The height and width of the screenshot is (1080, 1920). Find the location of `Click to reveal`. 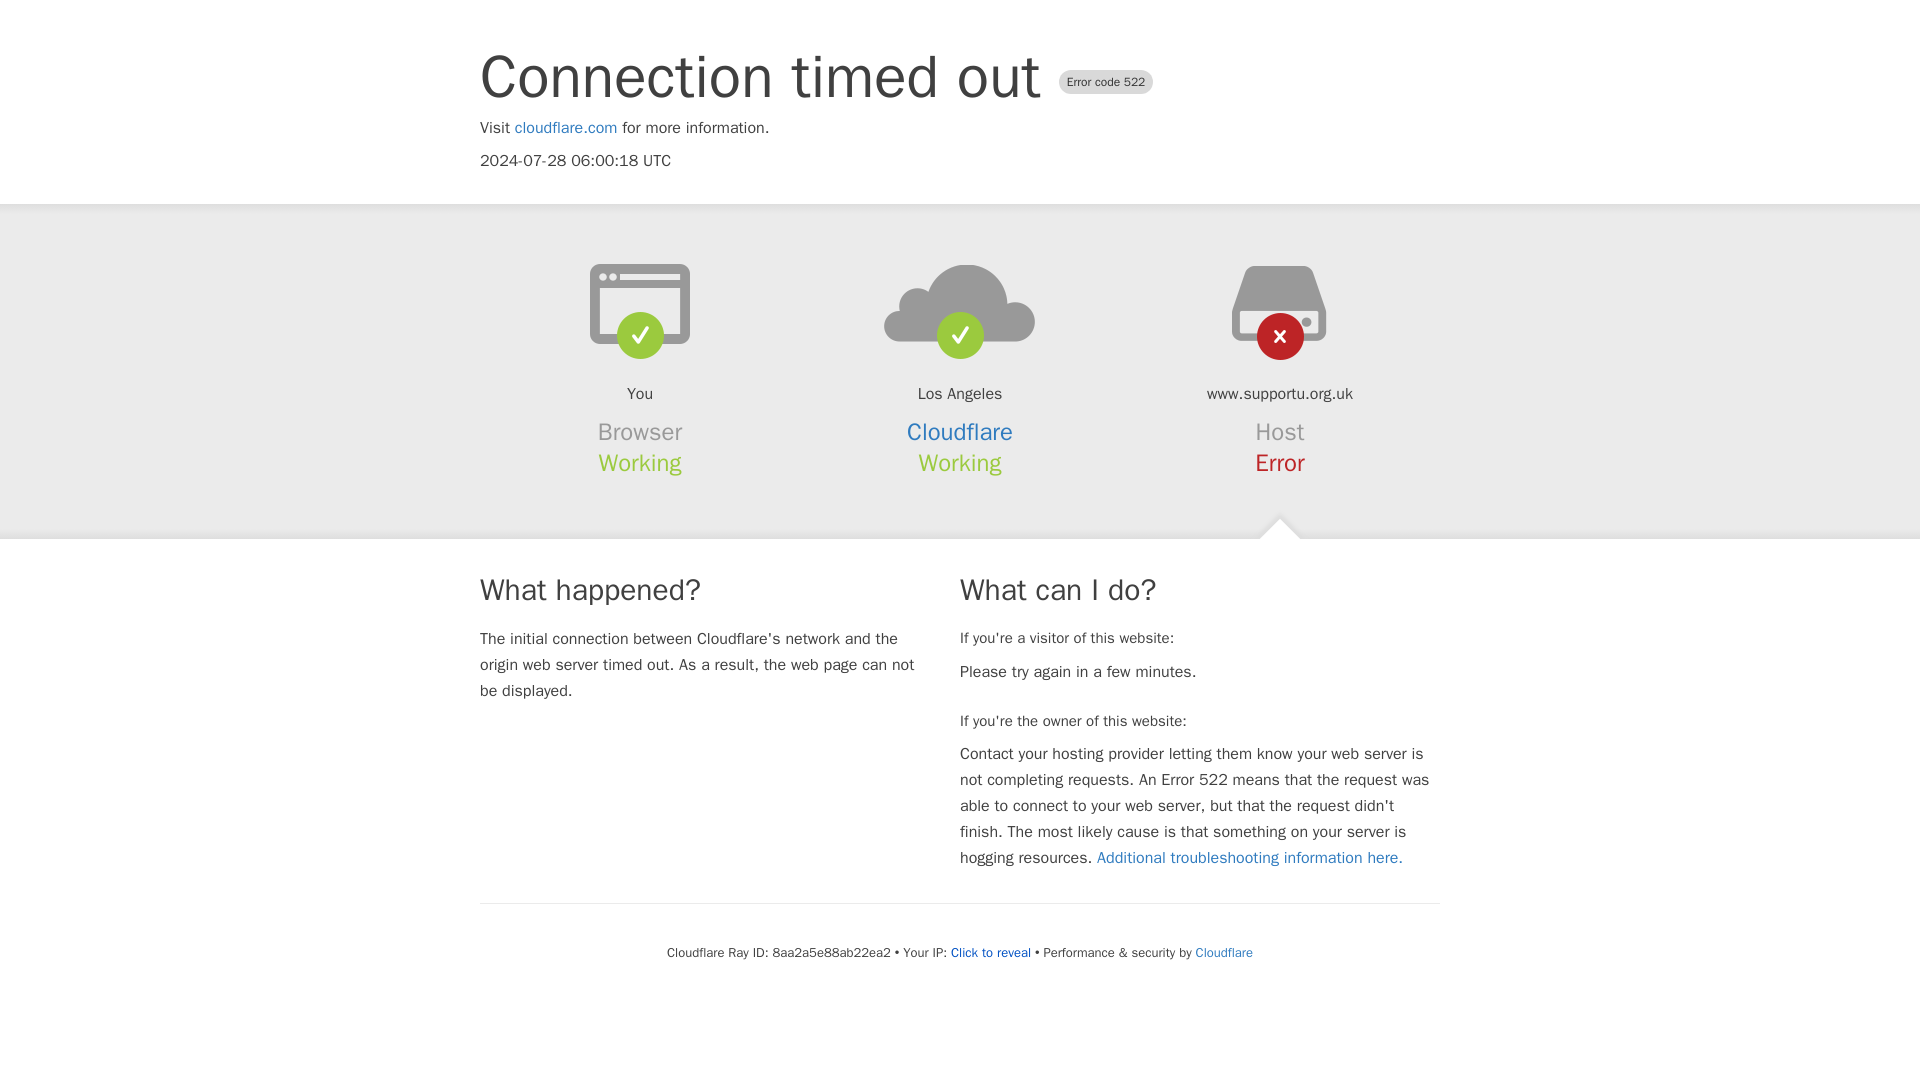

Click to reveal is located at coordinates (990, 952).